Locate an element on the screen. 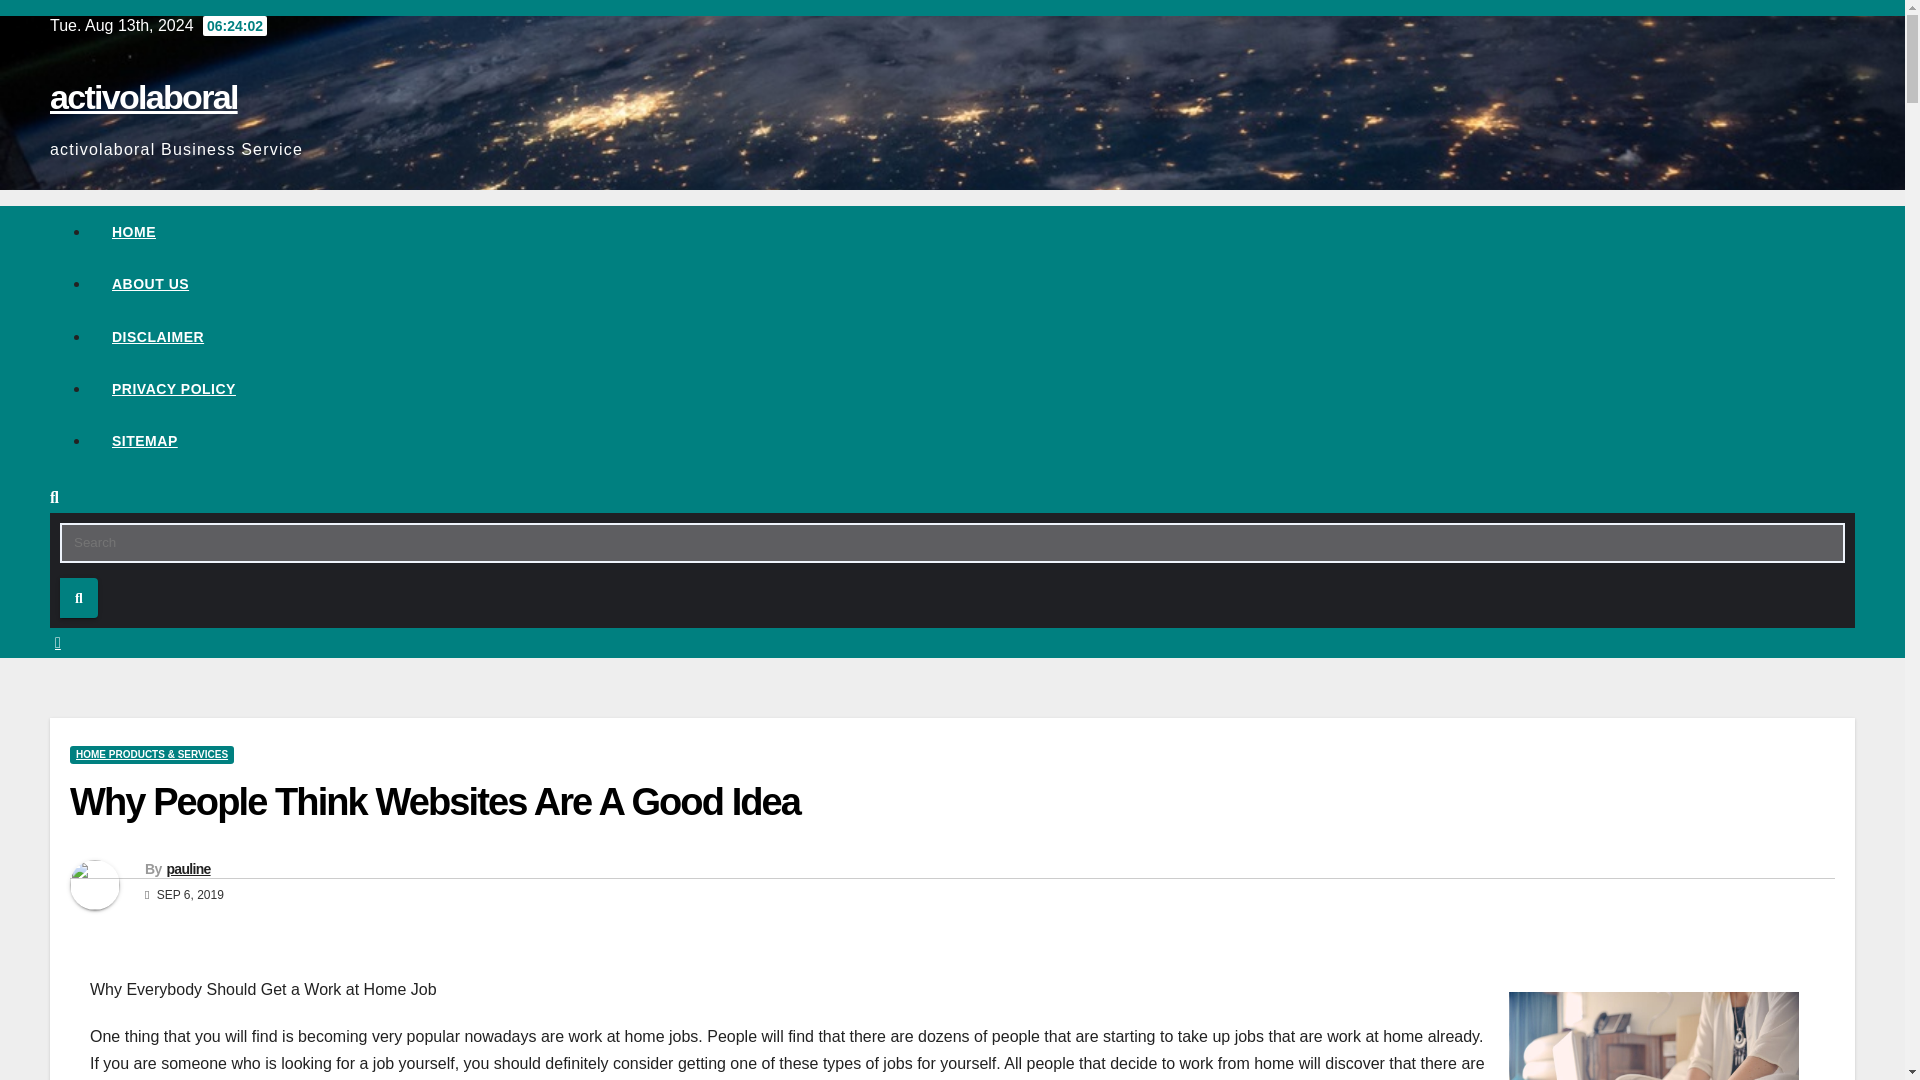 This screenshot has height=1080, width=1920. activolaboral is located at coordinates (144, 96).